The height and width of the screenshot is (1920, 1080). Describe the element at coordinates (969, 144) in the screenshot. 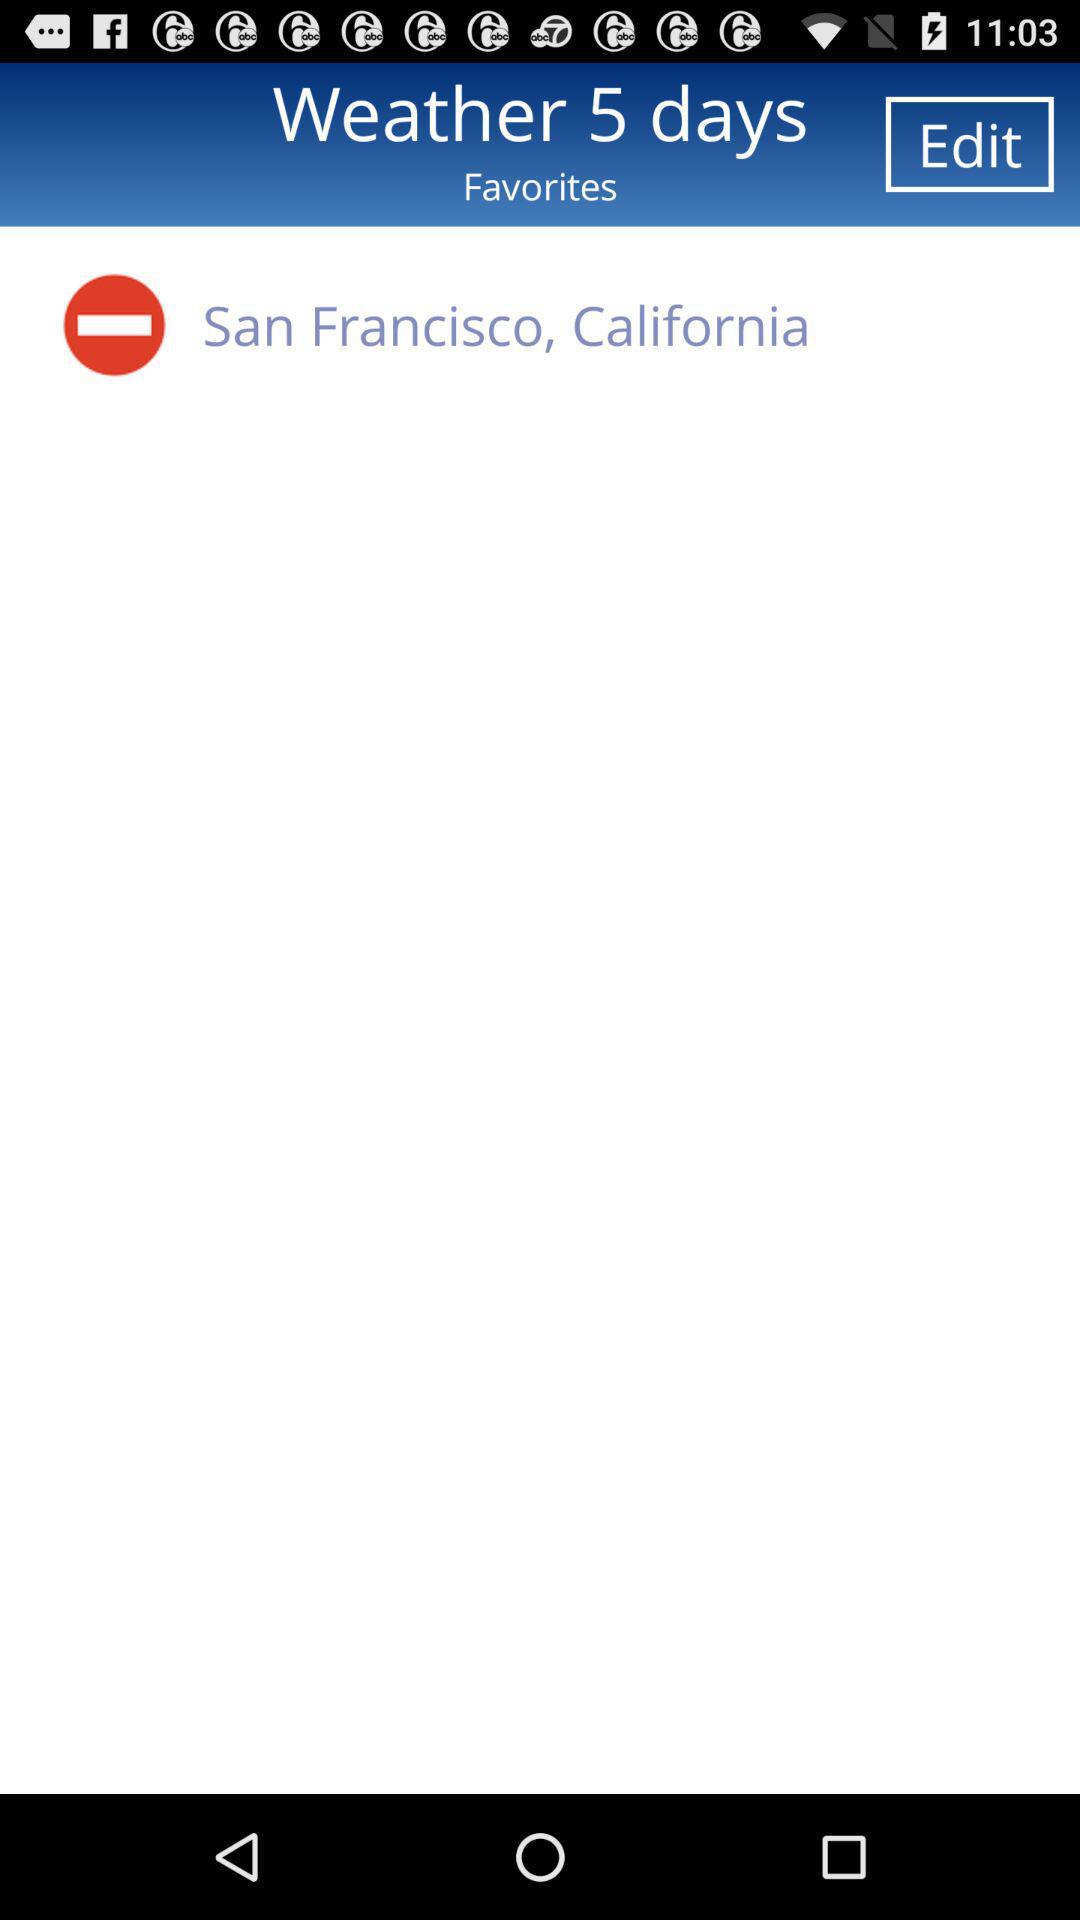

I see `choose the app at the top right corner` at that location.